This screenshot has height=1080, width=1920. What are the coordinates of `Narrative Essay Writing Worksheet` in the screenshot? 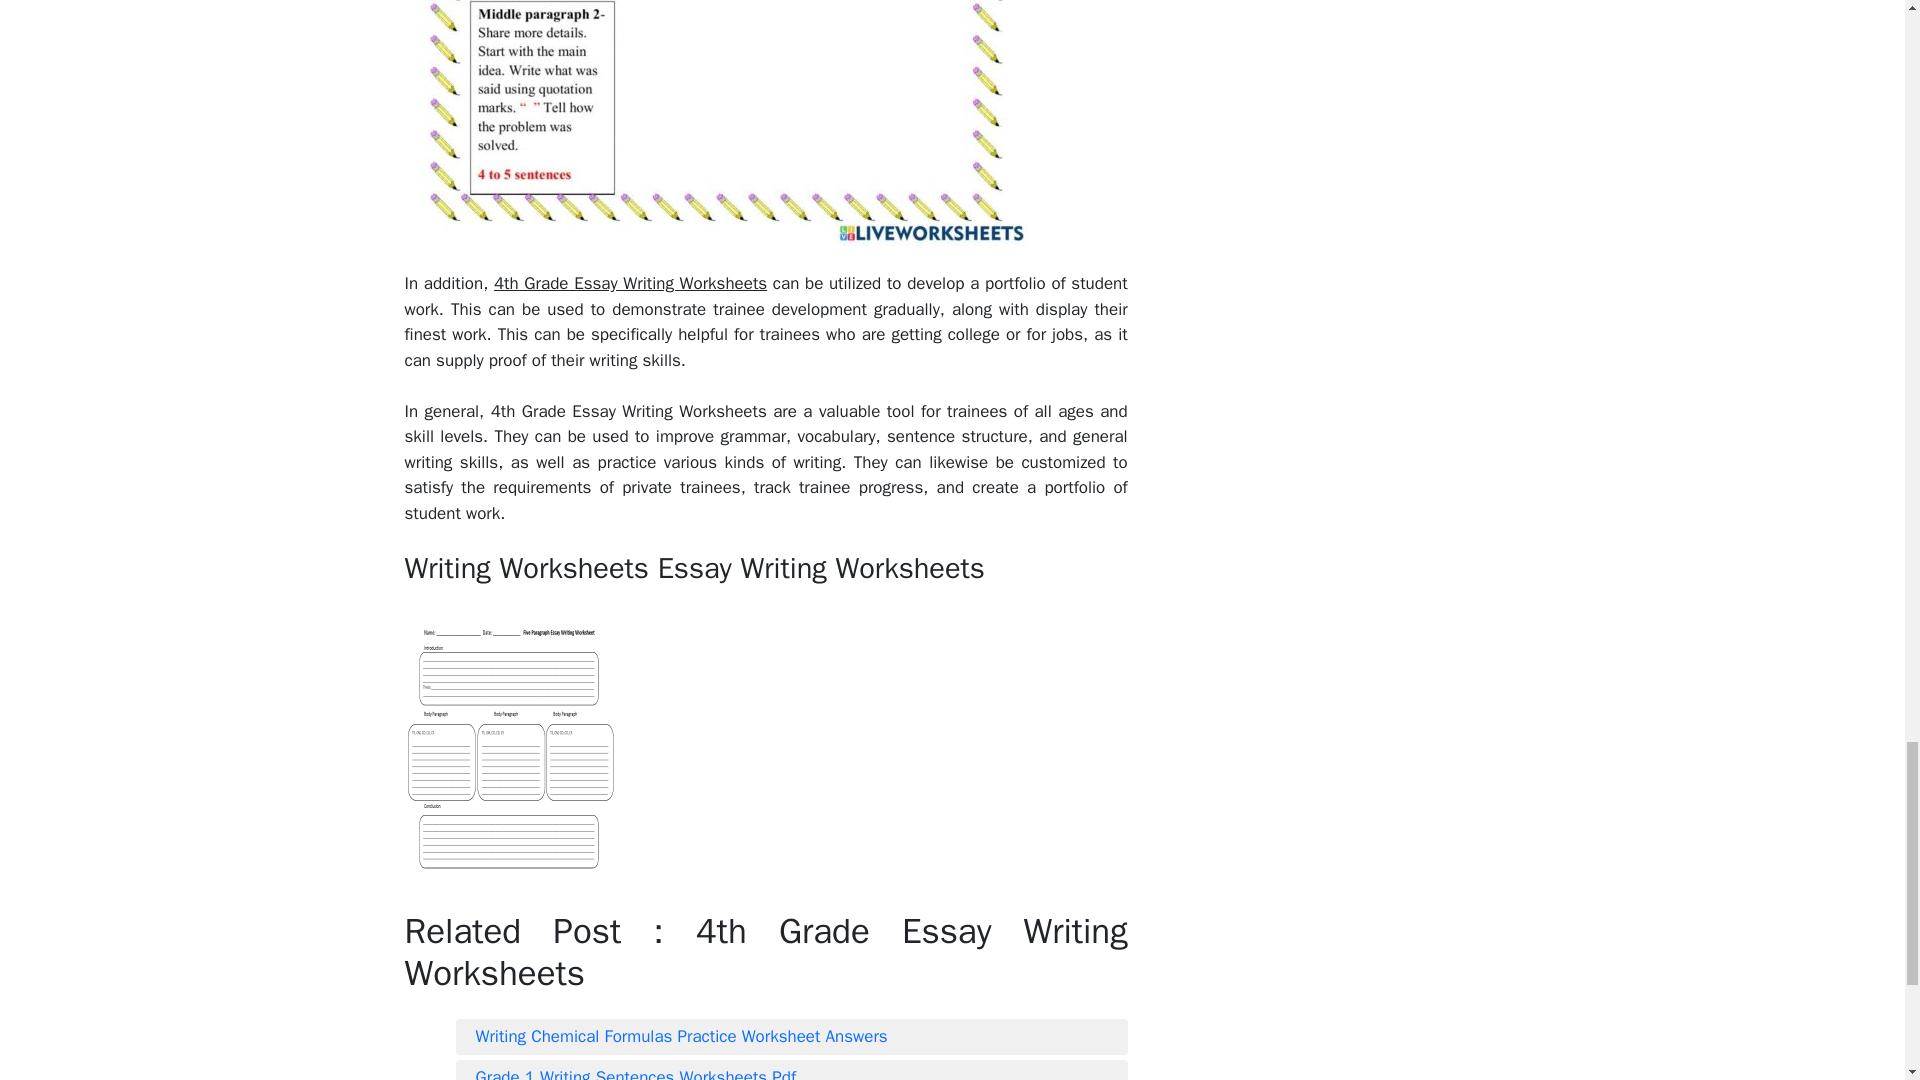 It's located at (715, 123).